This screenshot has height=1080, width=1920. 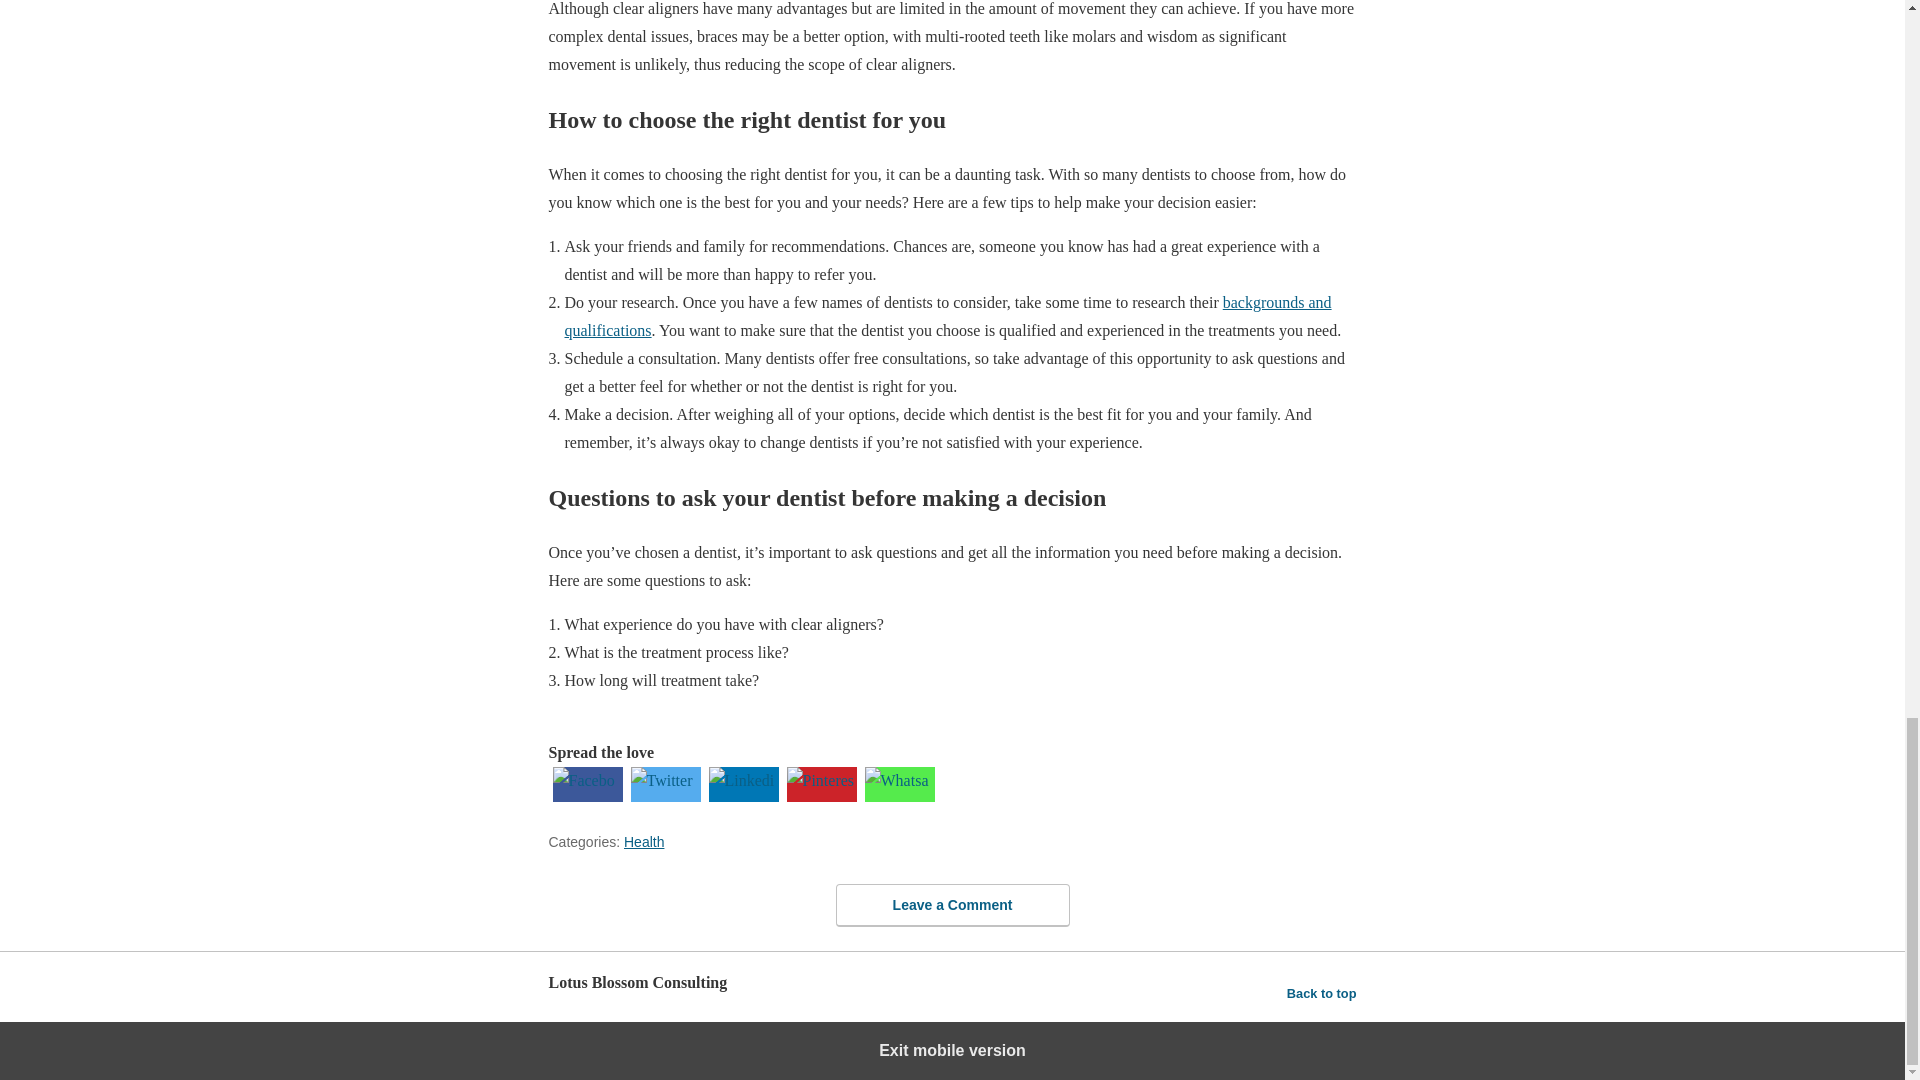 What do you see at coordinates (742, 796) in the screenshot?
I see `Linkedin` at bounding box center [742, 796].